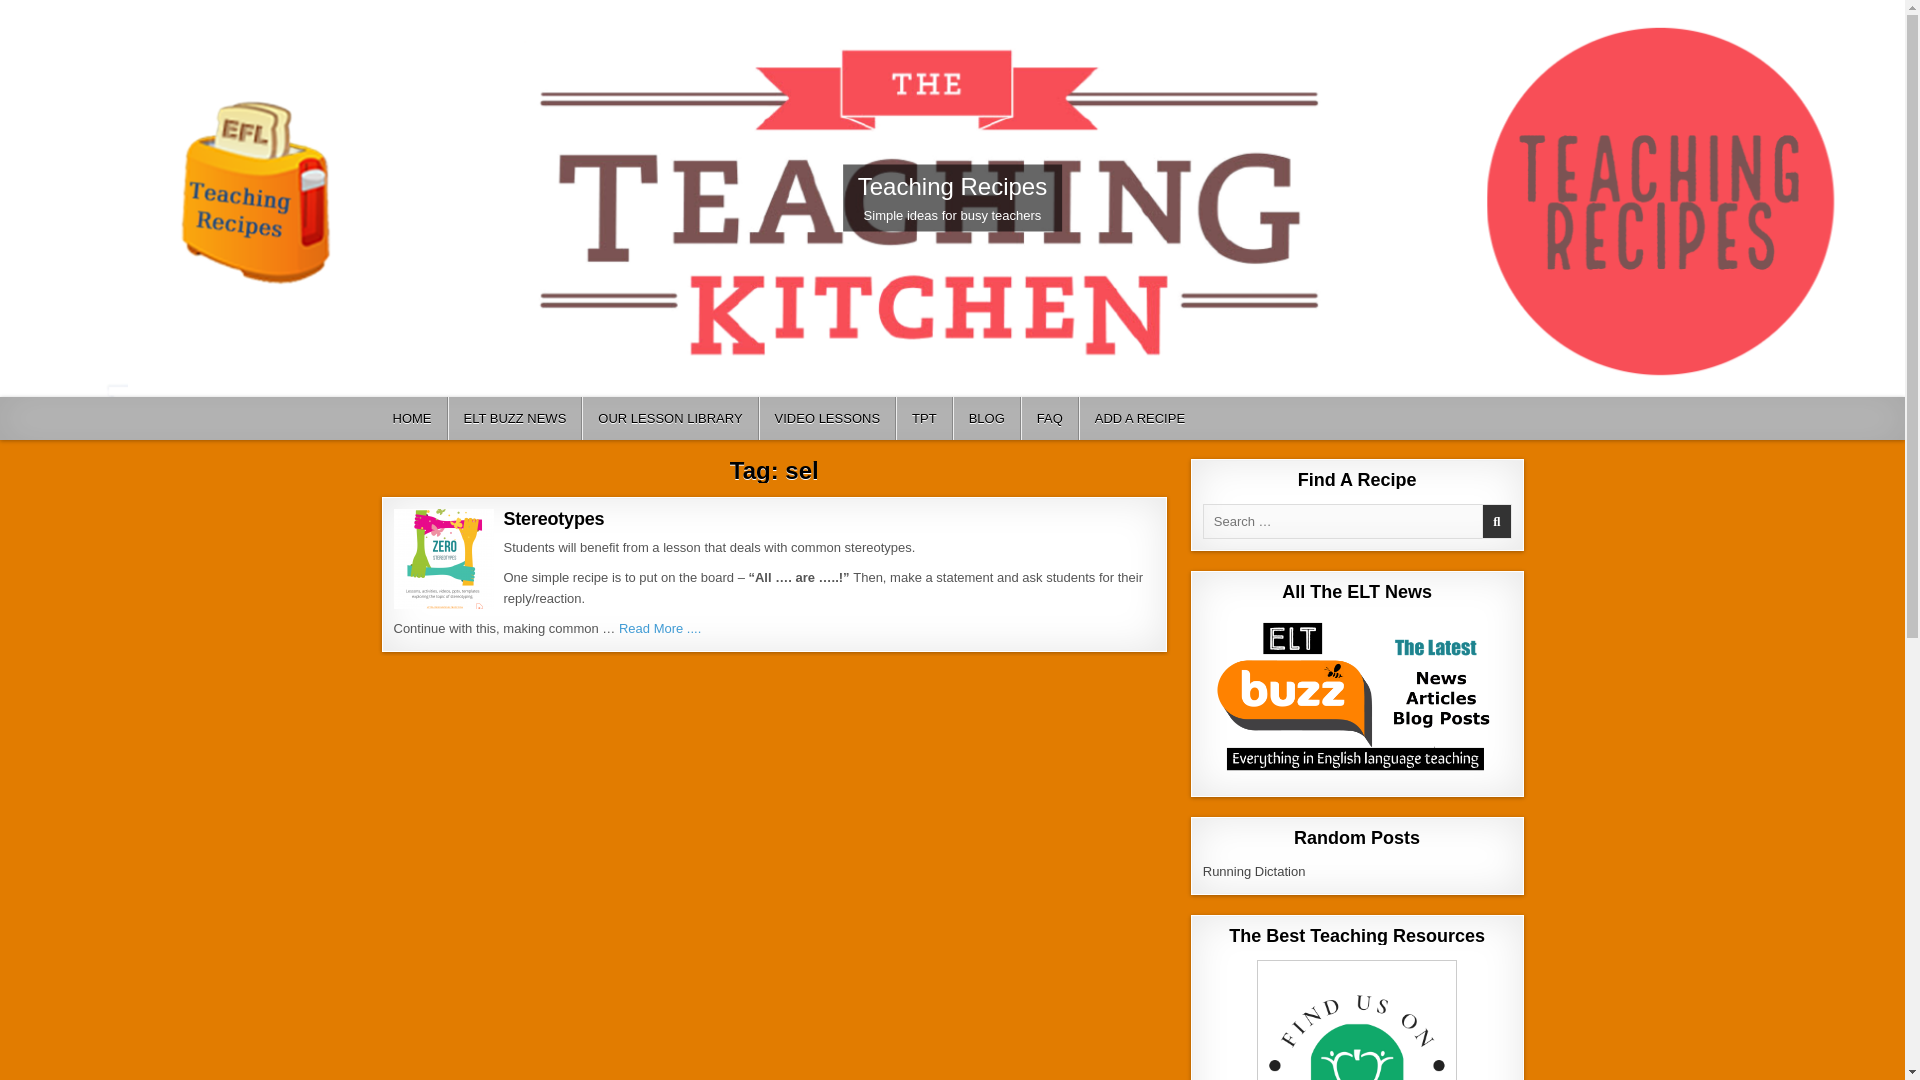 Image resolution: width=1920 pixels, height=1080 pixels. What do you see at coordinates (659, 628) in the screenshot?
I see `Read More ....` at bounding box center [659, 628].